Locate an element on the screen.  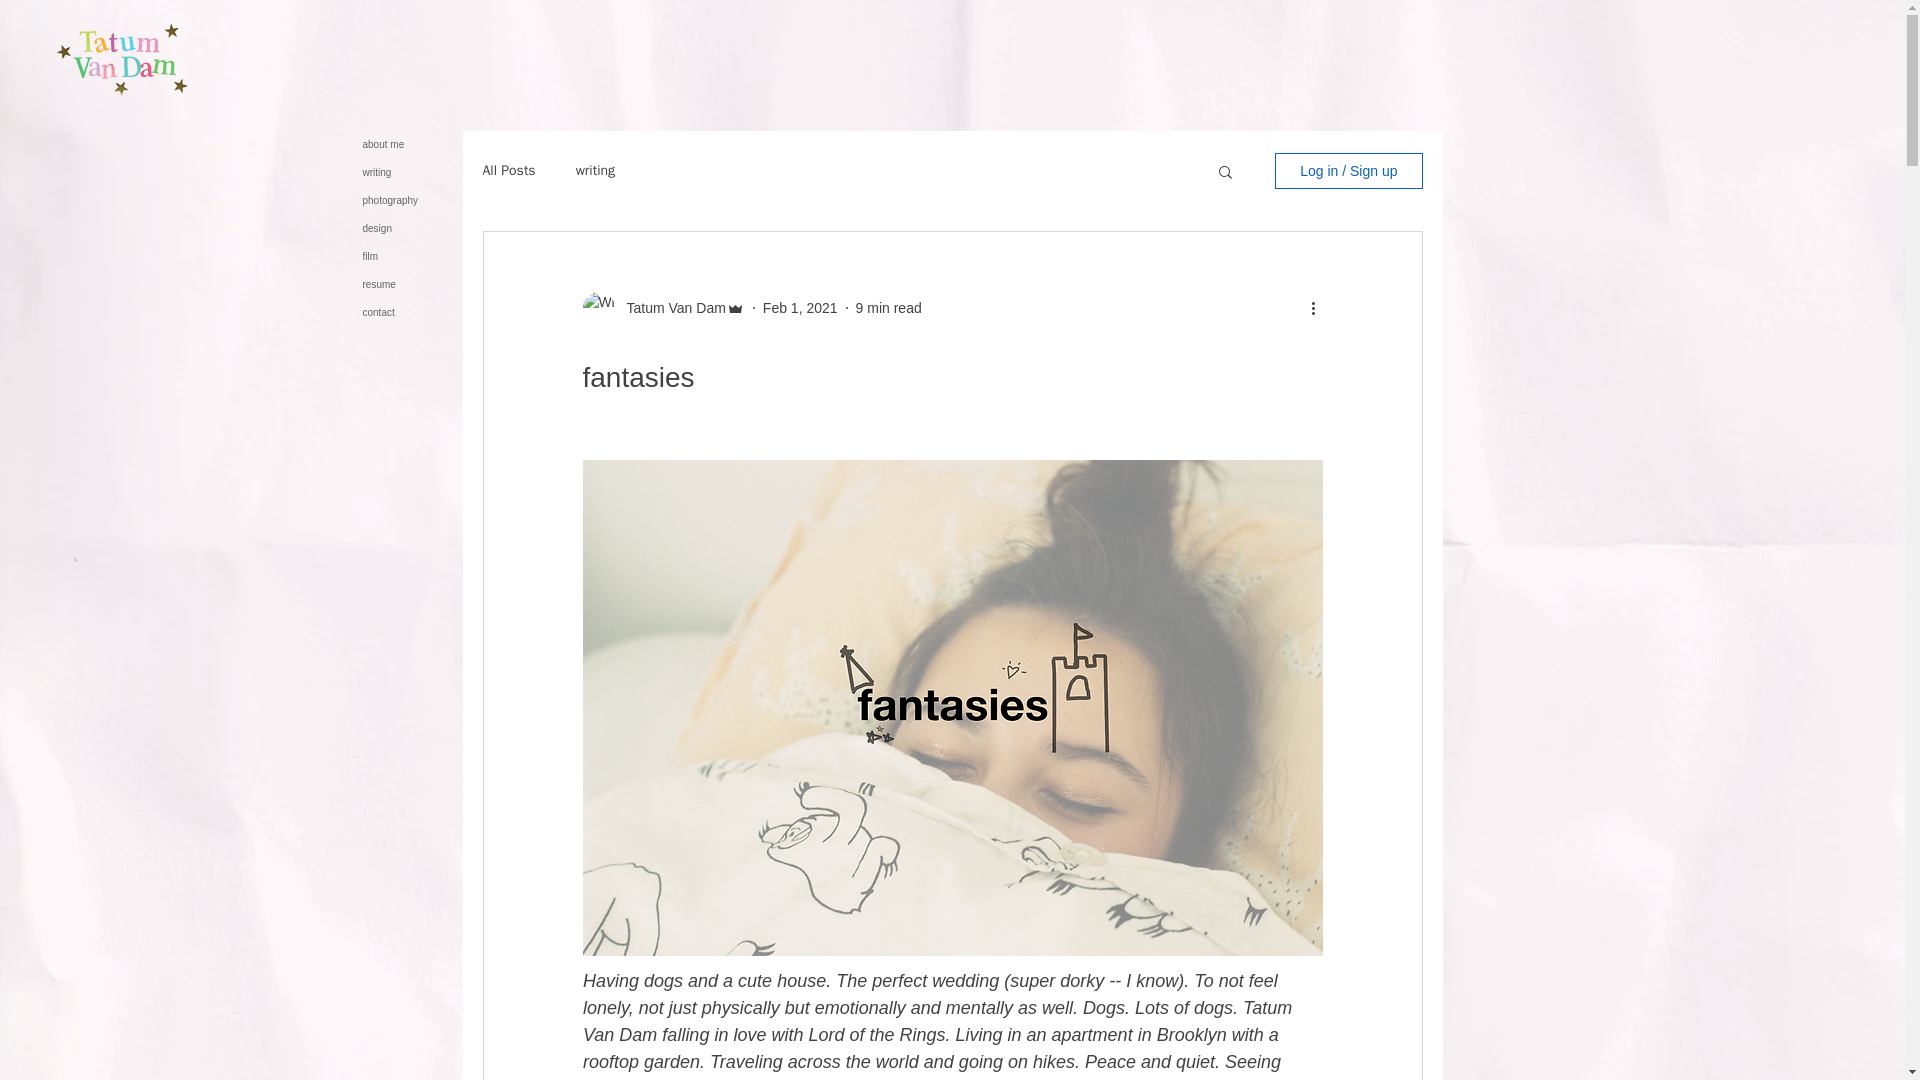
Tatum Van Dam is located at coordinates (670, 308).